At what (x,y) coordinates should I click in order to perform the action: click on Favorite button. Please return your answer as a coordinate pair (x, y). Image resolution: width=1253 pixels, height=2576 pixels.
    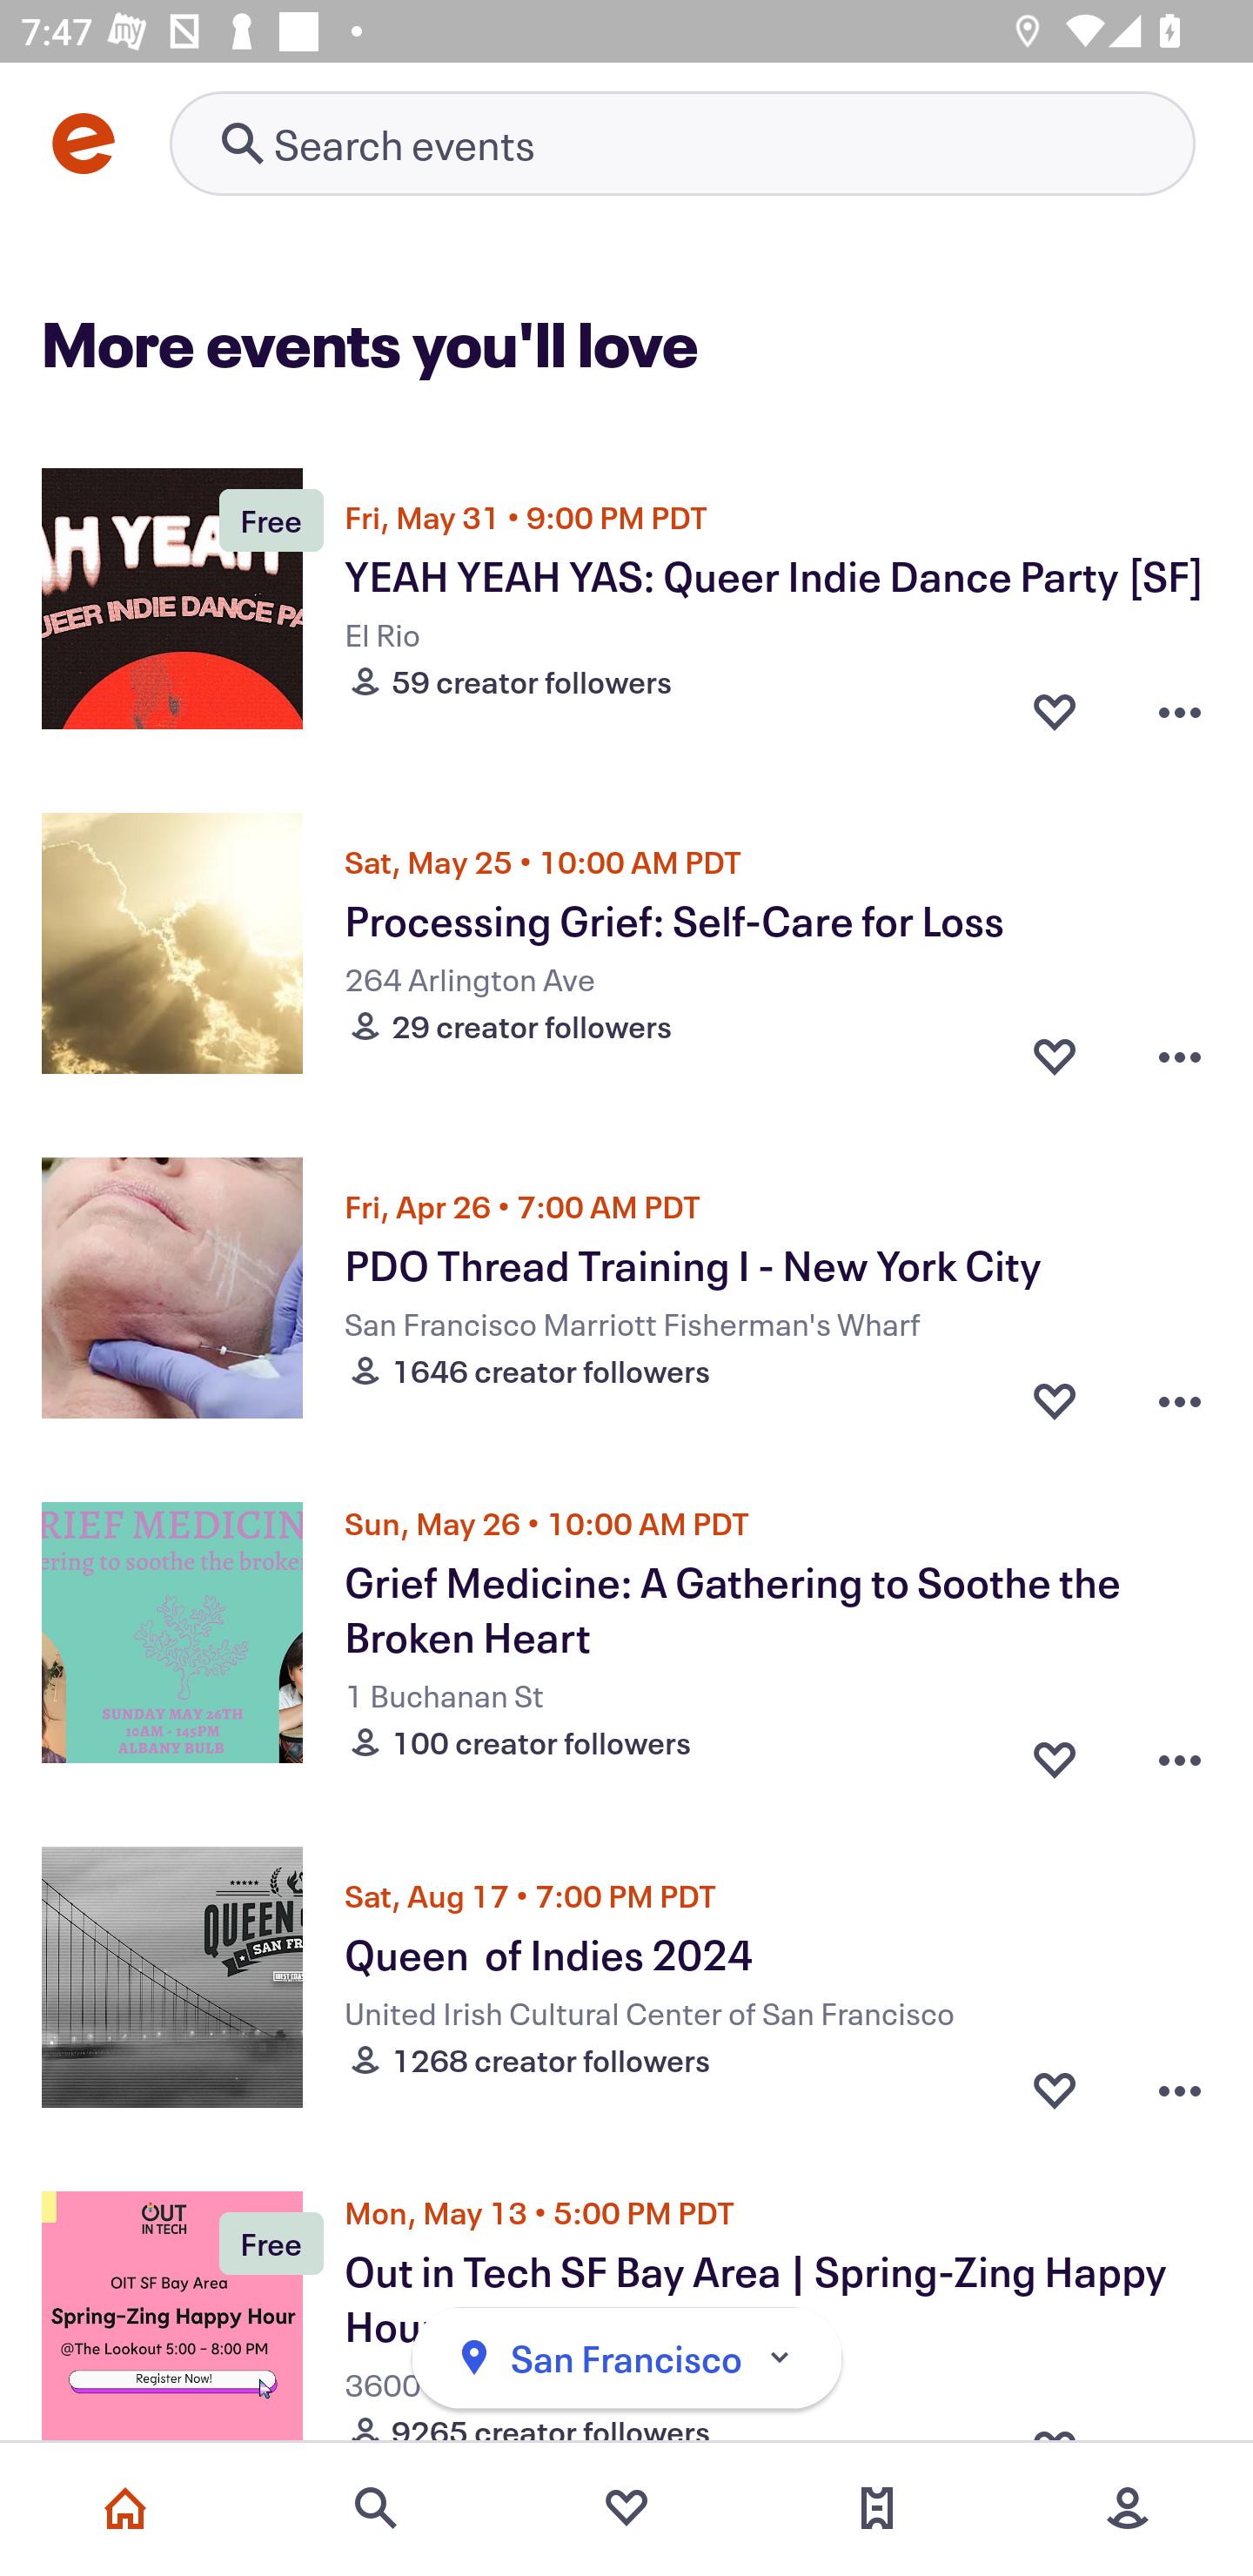
    Looking at the image, I should click on (1055, 1055).